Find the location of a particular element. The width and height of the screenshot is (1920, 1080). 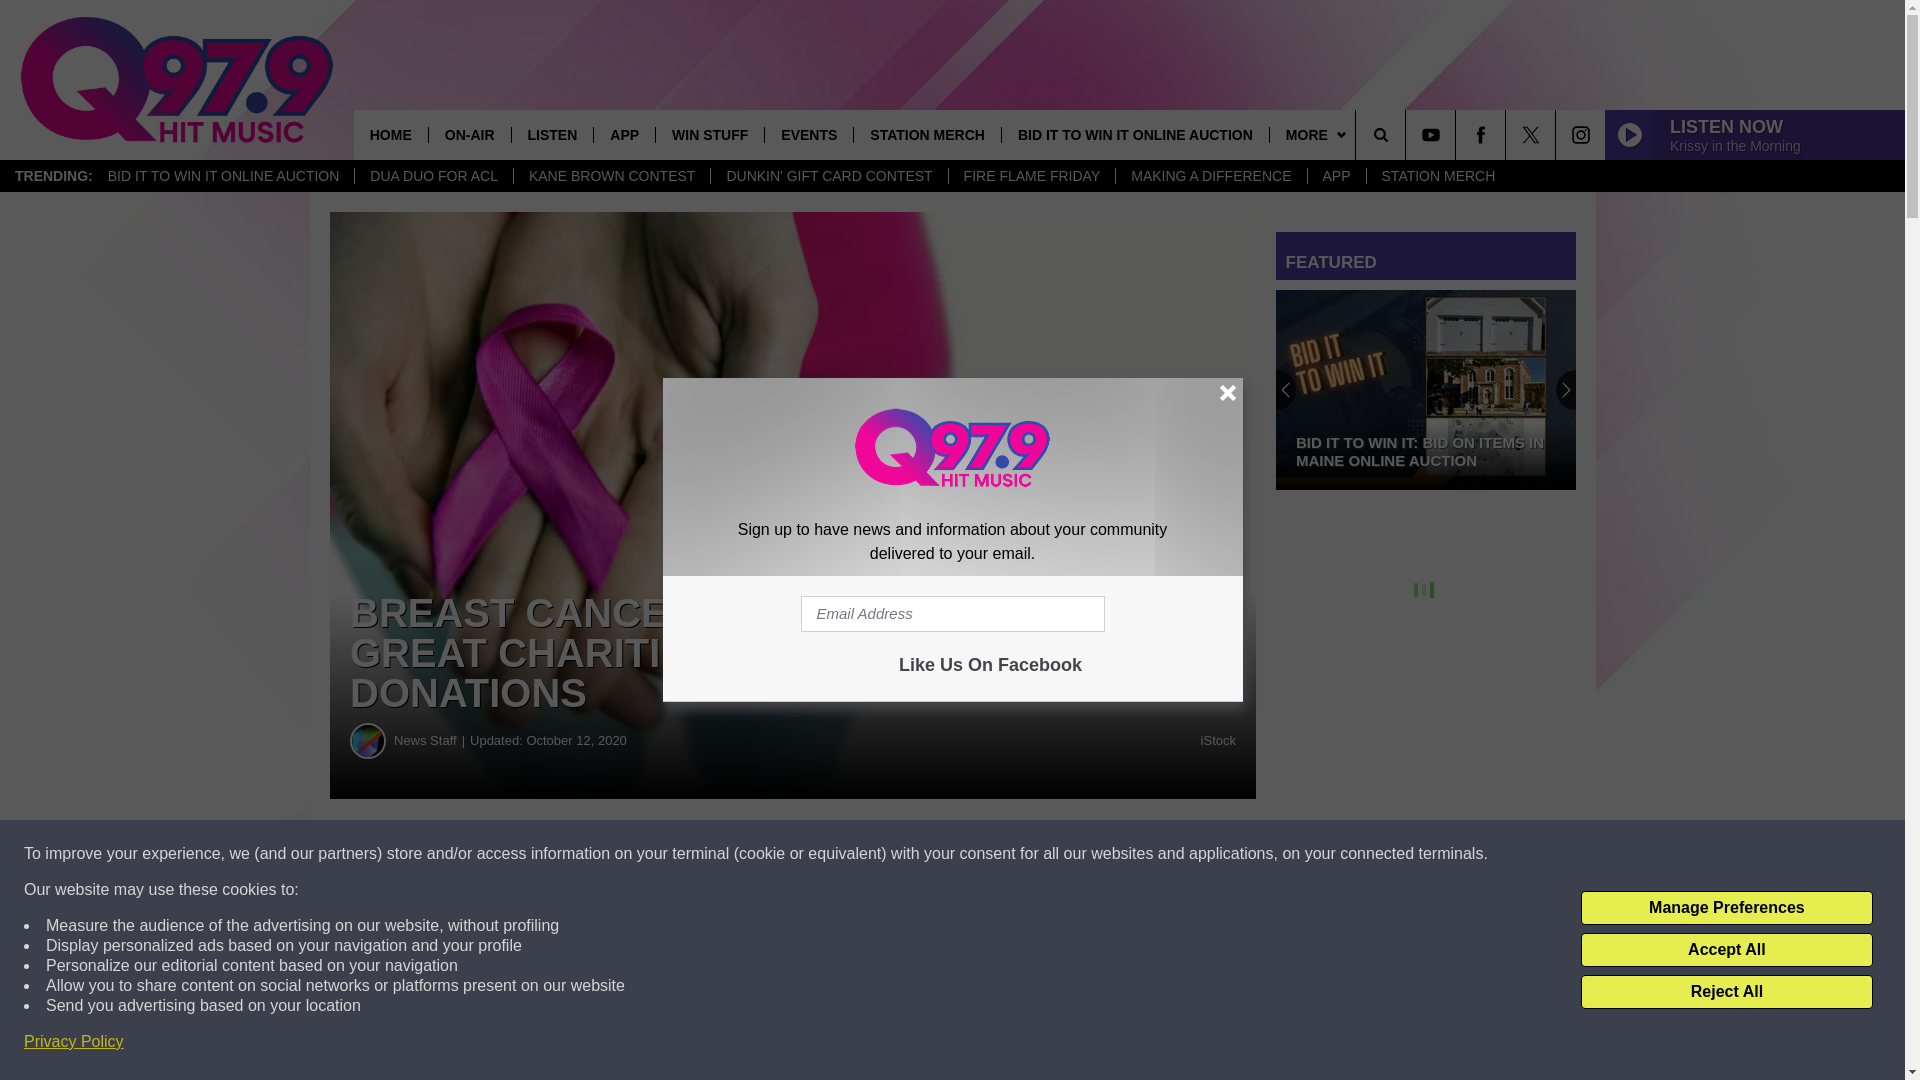

Share on Twitter is located at coordinates (978, 854).